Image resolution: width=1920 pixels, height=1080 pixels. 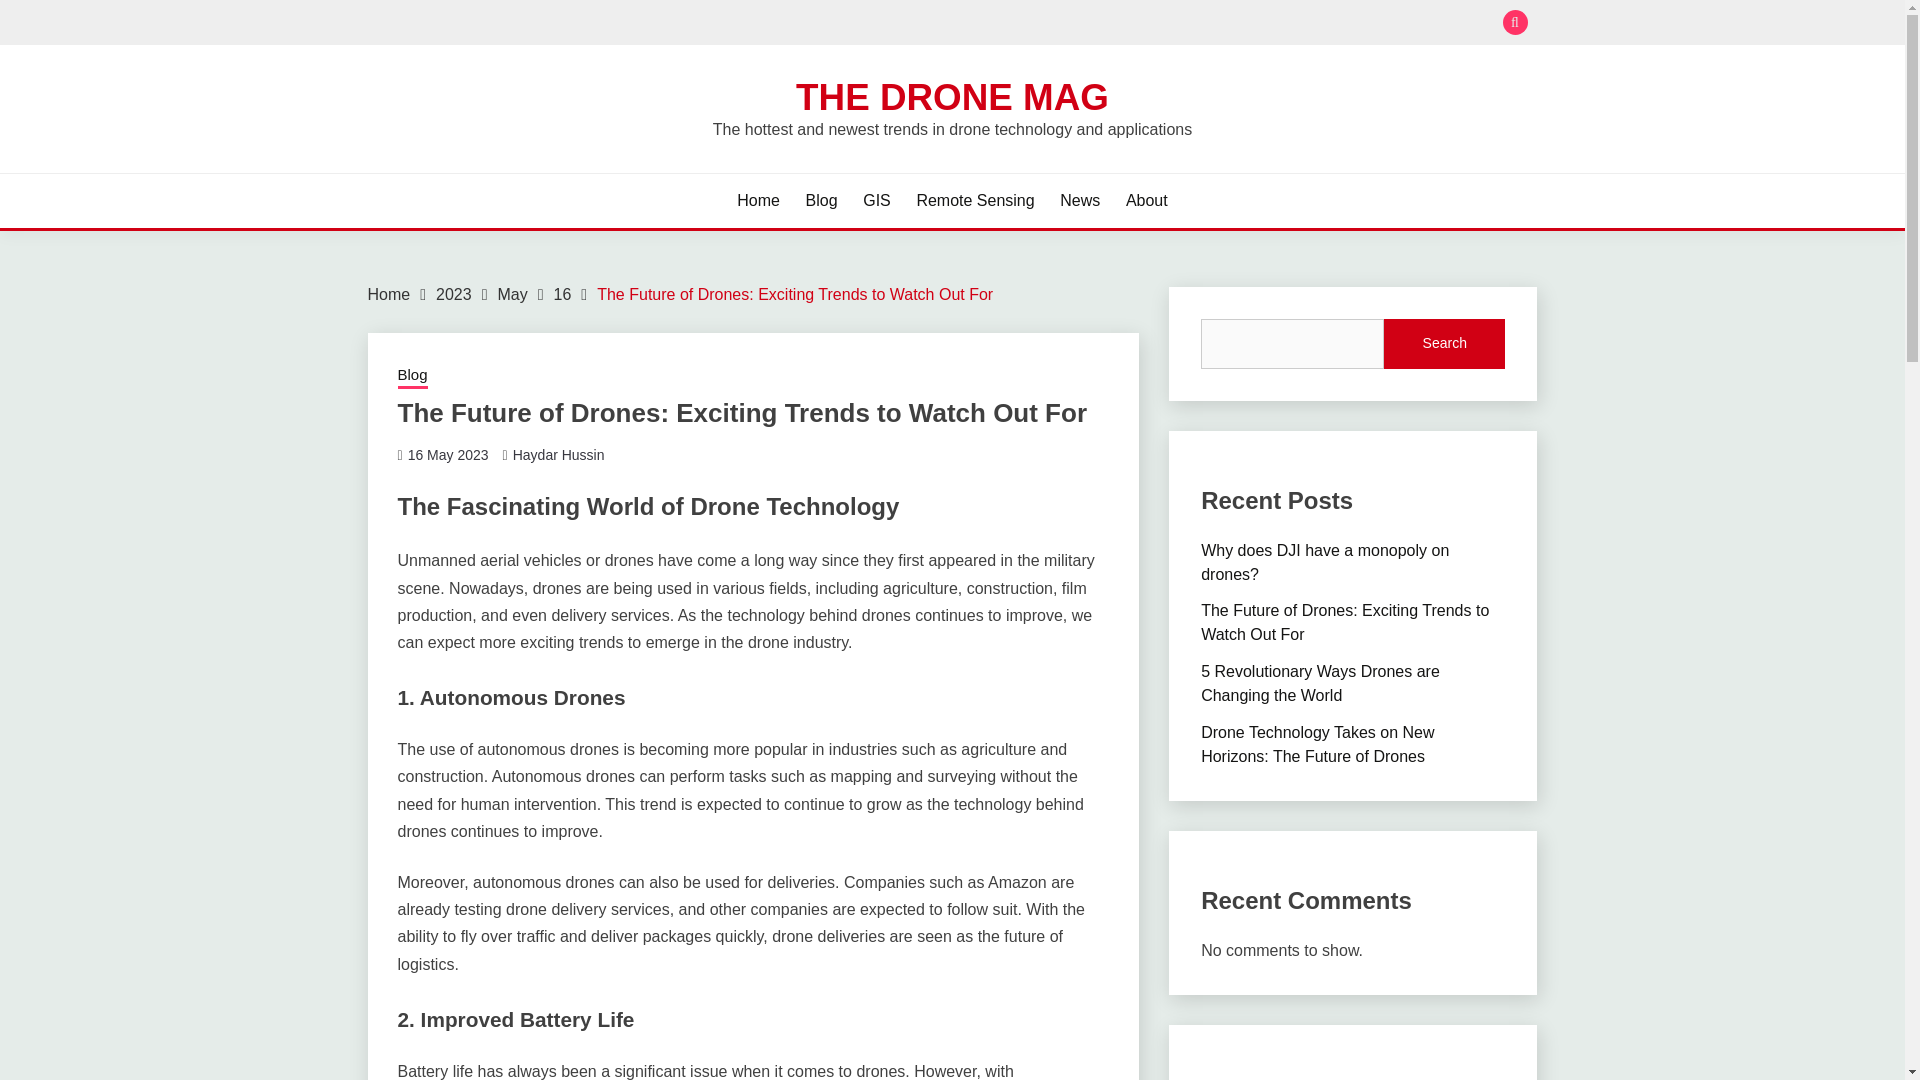 I want to click on Haydar Hussin, so click(x=558, y=455).